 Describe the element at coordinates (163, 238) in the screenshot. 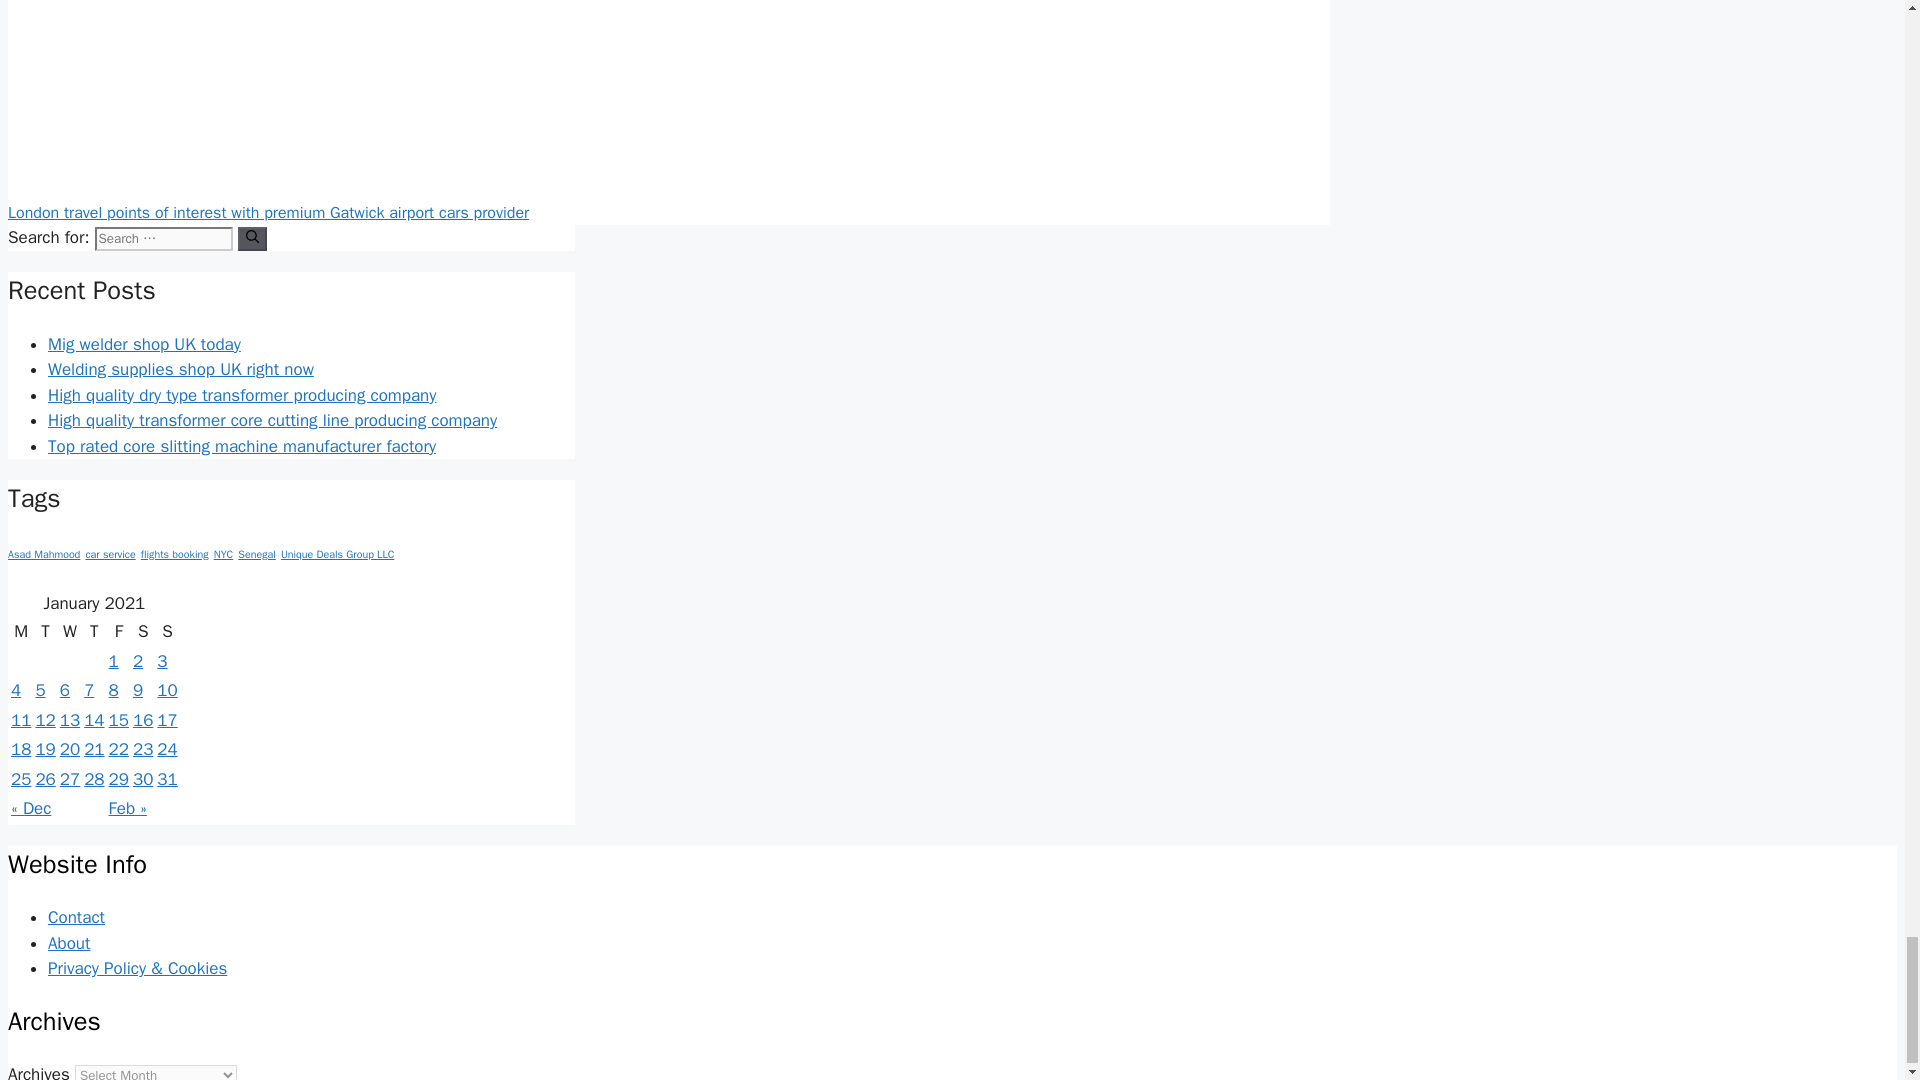

I see `Search for:` at that location.